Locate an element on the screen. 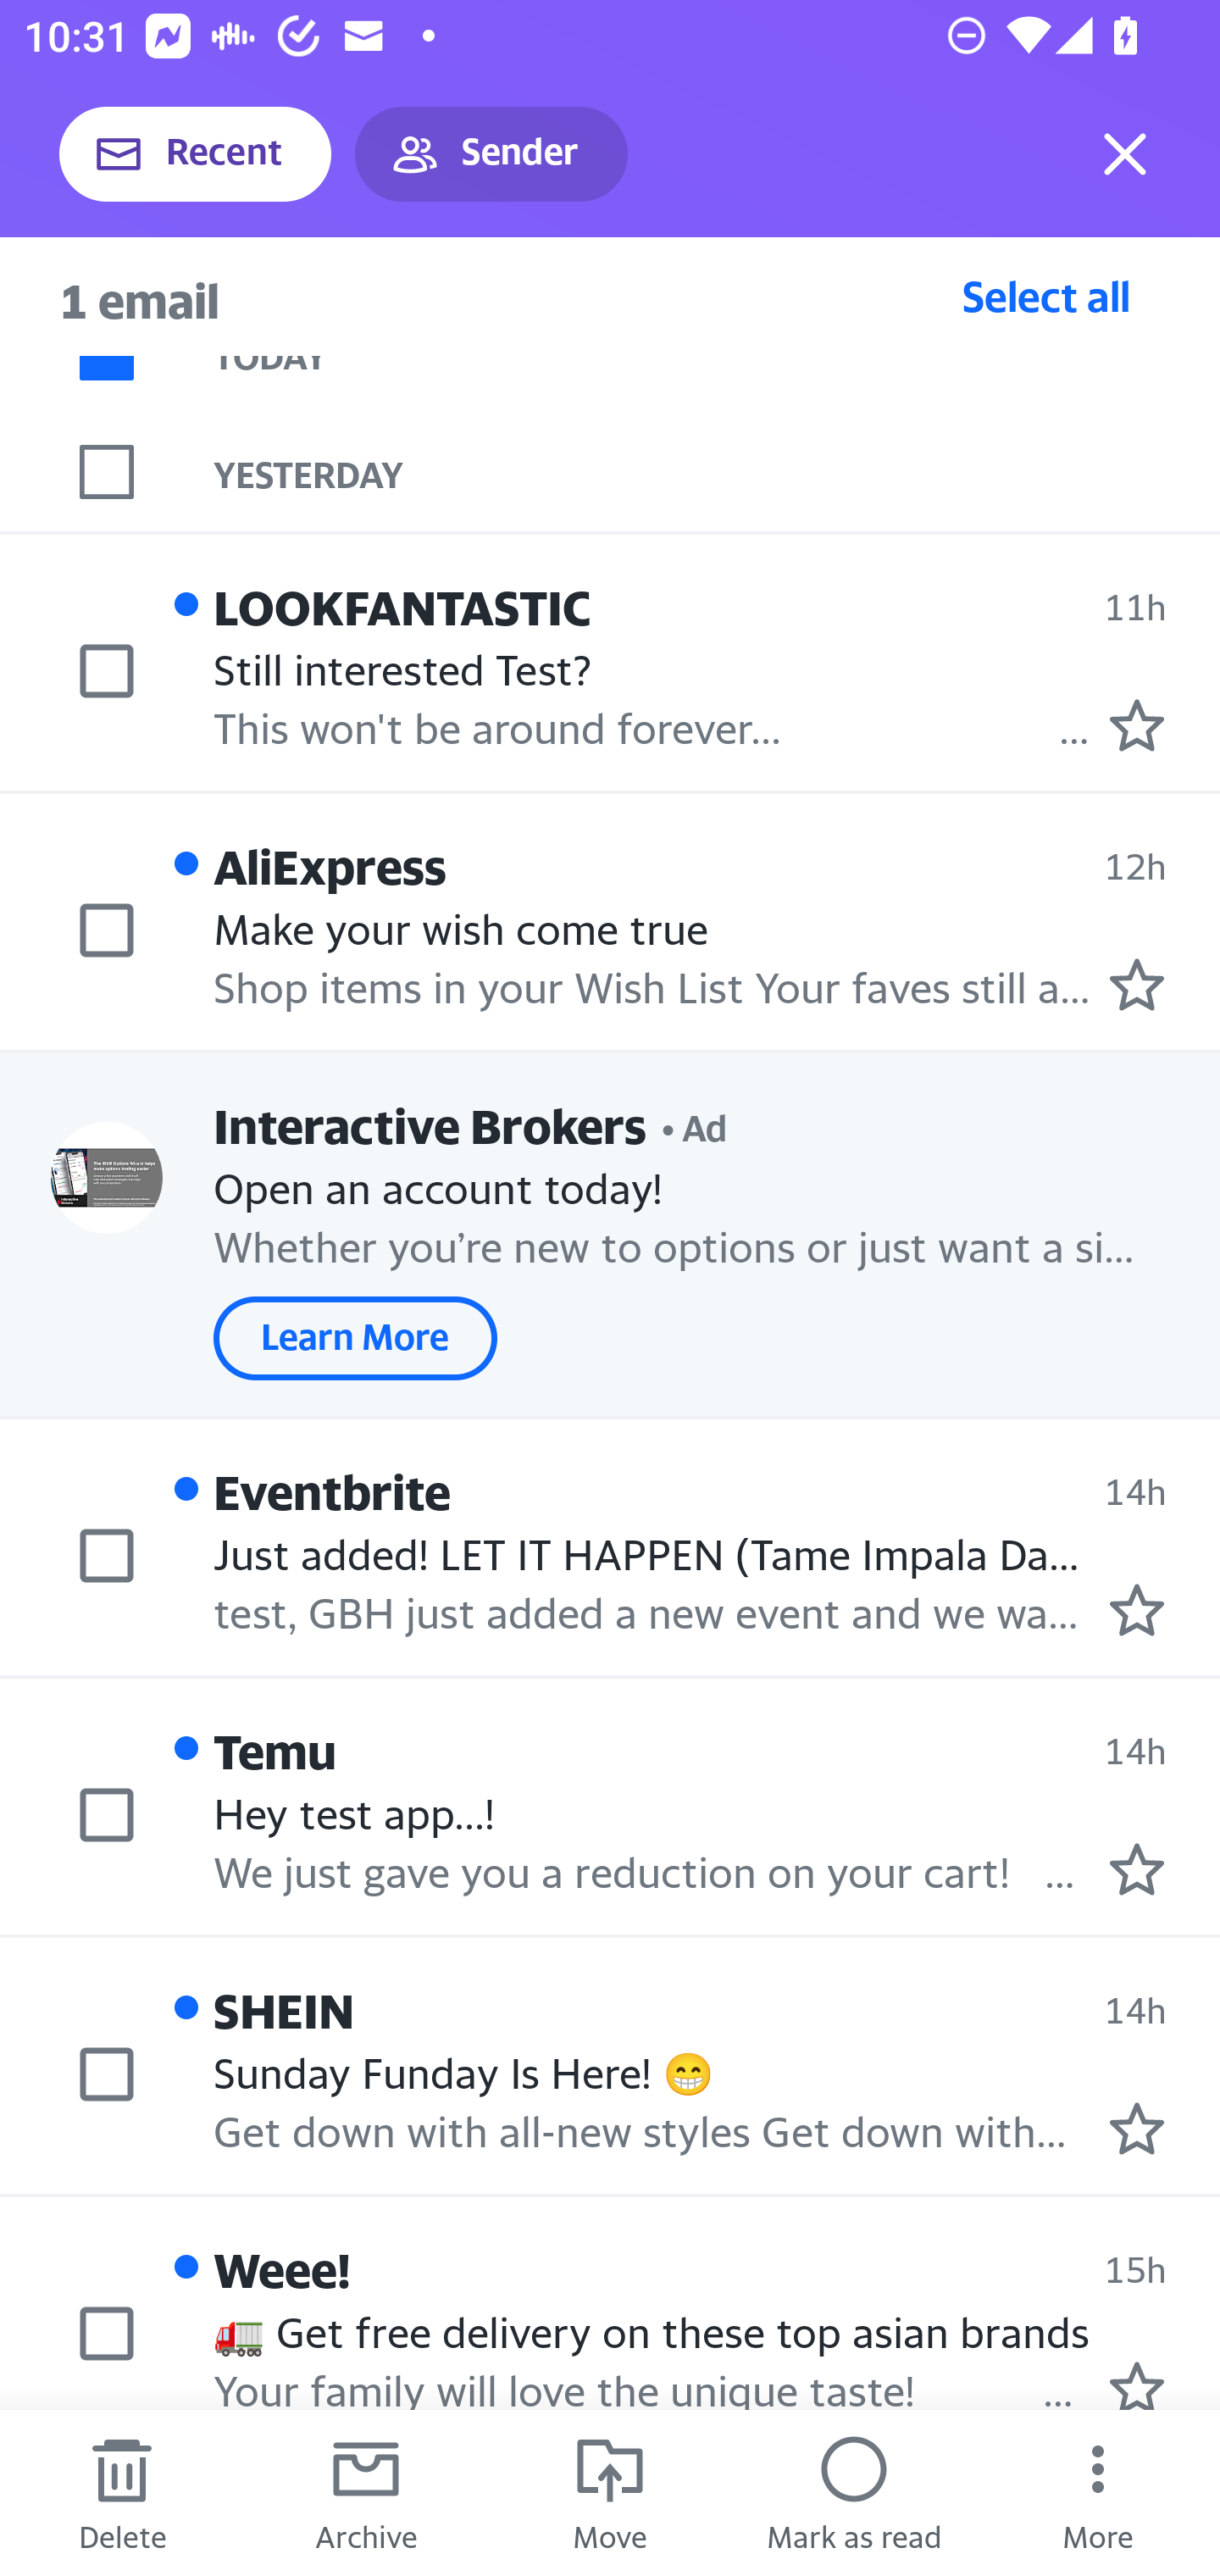 The image size is (1220, 2576). Sender is located at coordinates (491, 154).